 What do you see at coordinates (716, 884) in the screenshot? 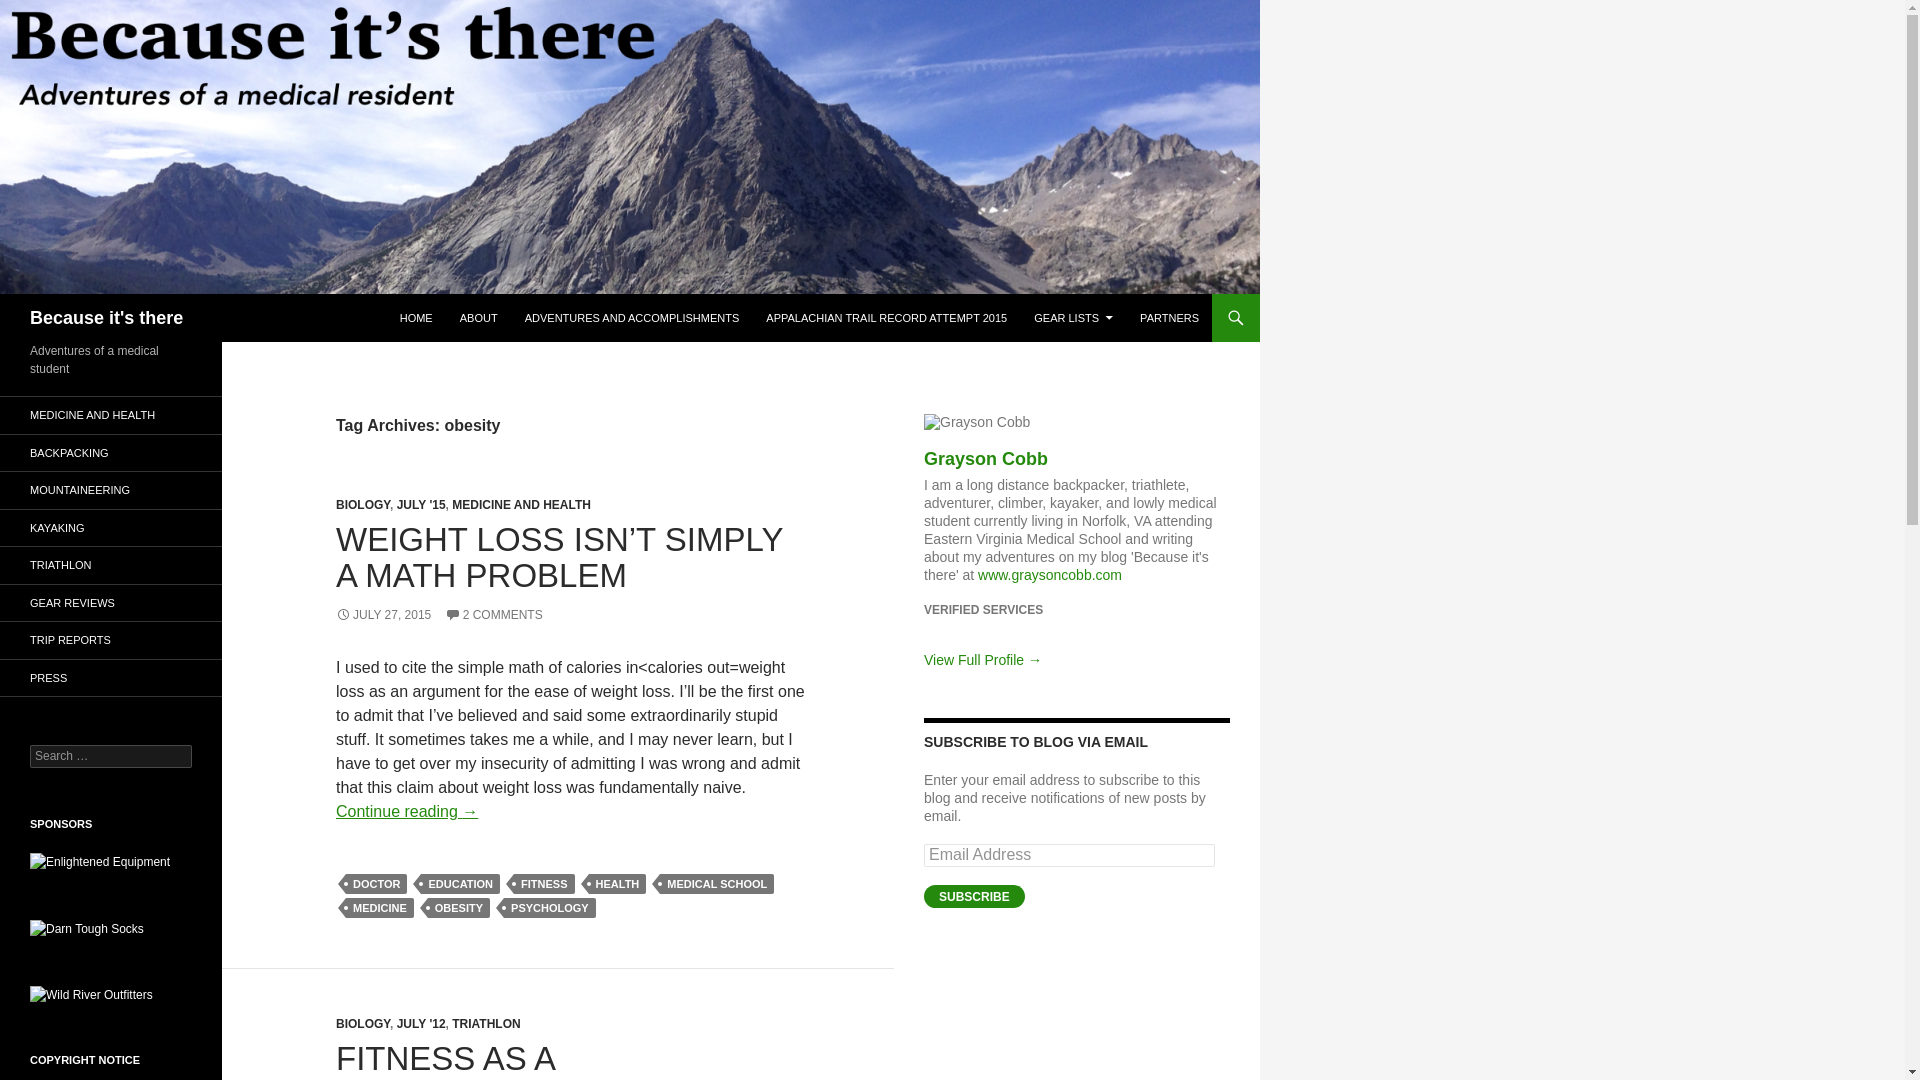
I see `MEDICAL SCHOOL` at bounding box center [716, 884].